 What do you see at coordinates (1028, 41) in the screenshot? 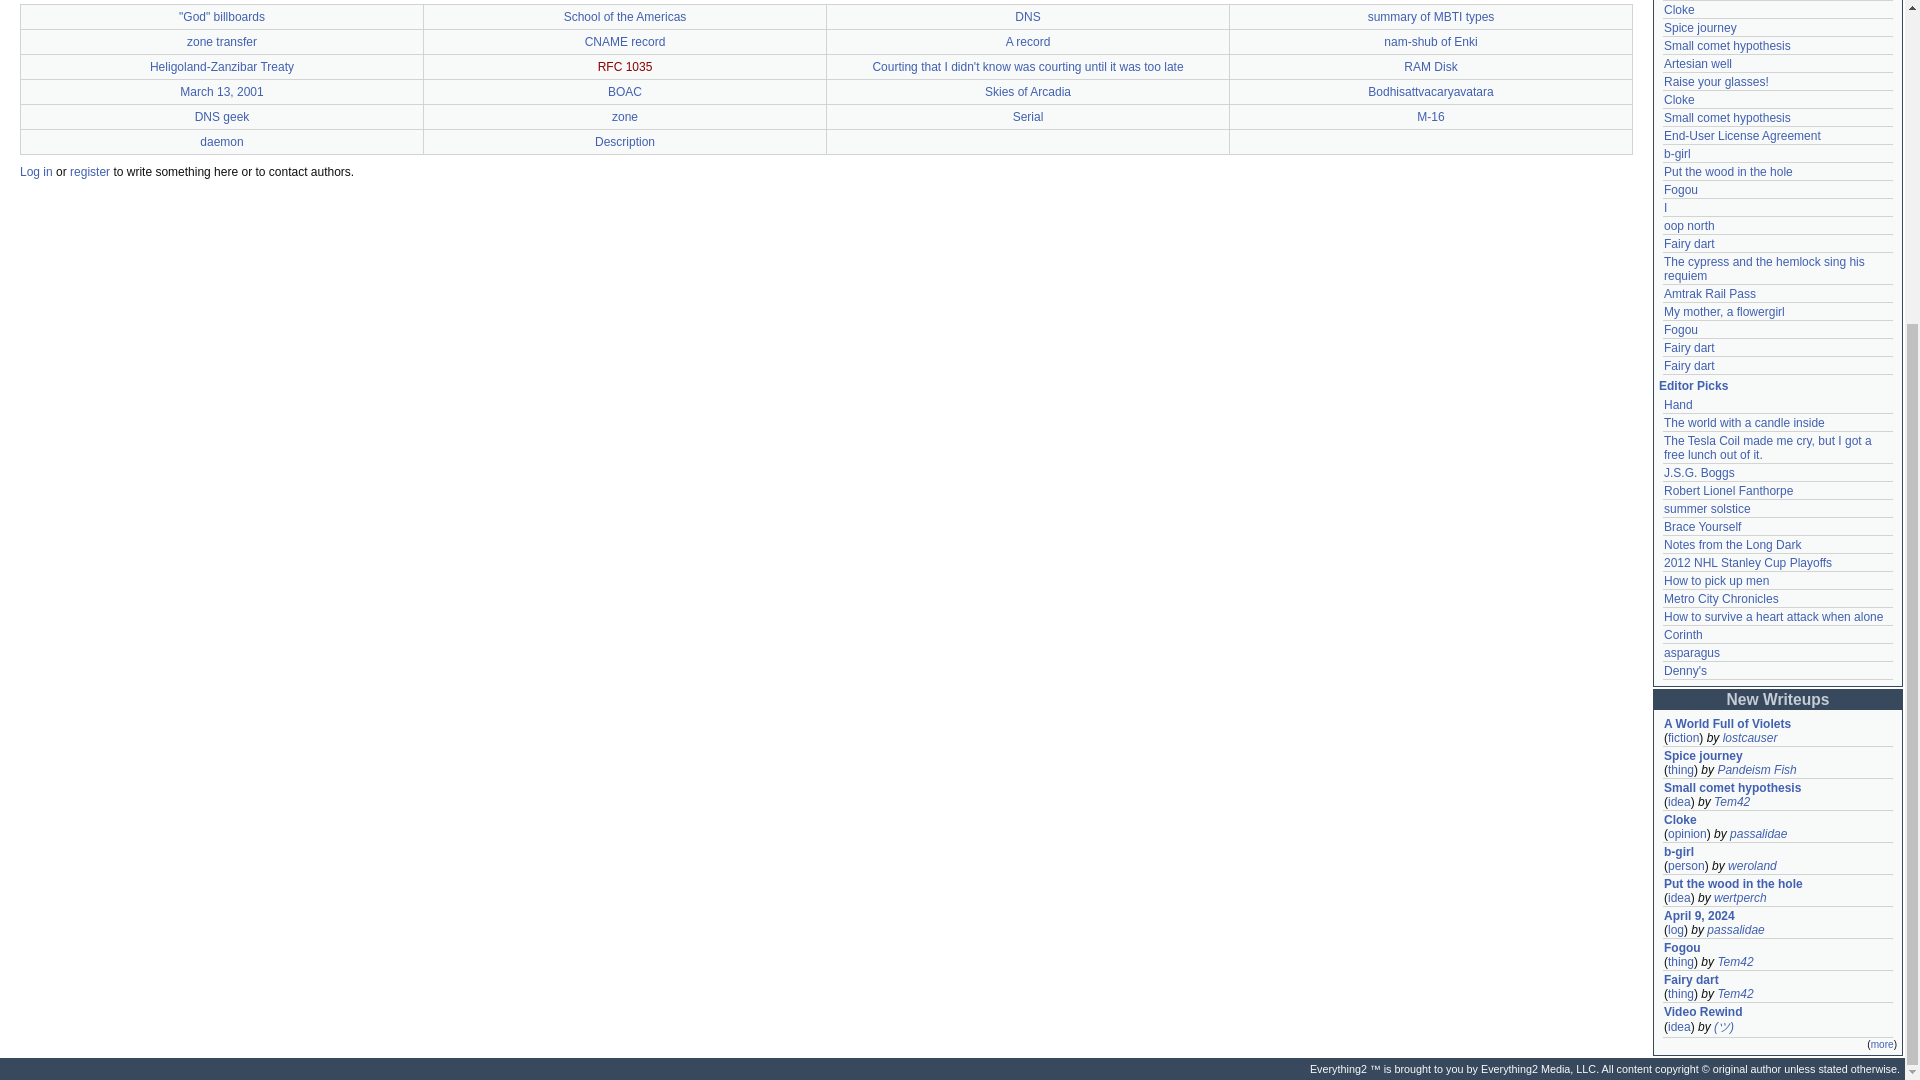
I see `A record` at bounding box center [1028, 41].